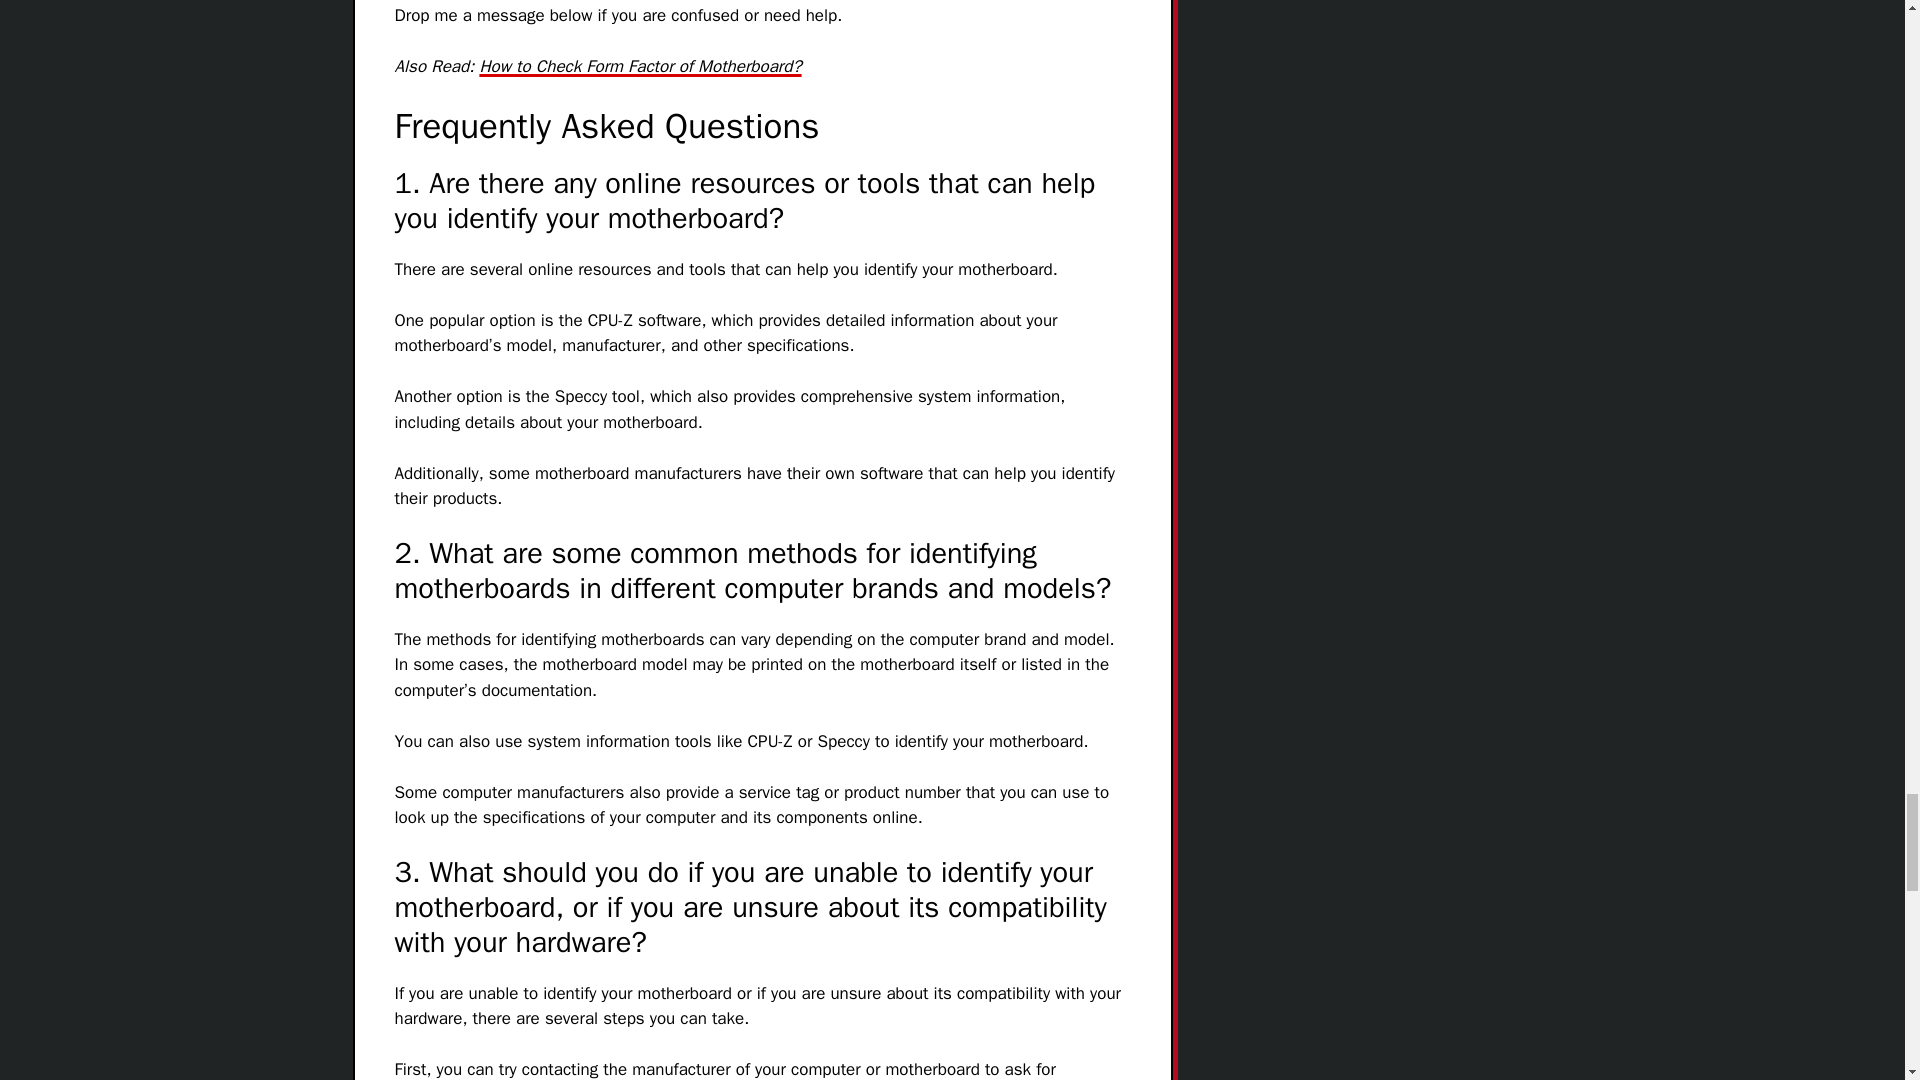 Image resolution: width=1920 pixels, height=1080 pixels. I want to click on How to Check Form Factor of Motherboard?, so click(639, 66).